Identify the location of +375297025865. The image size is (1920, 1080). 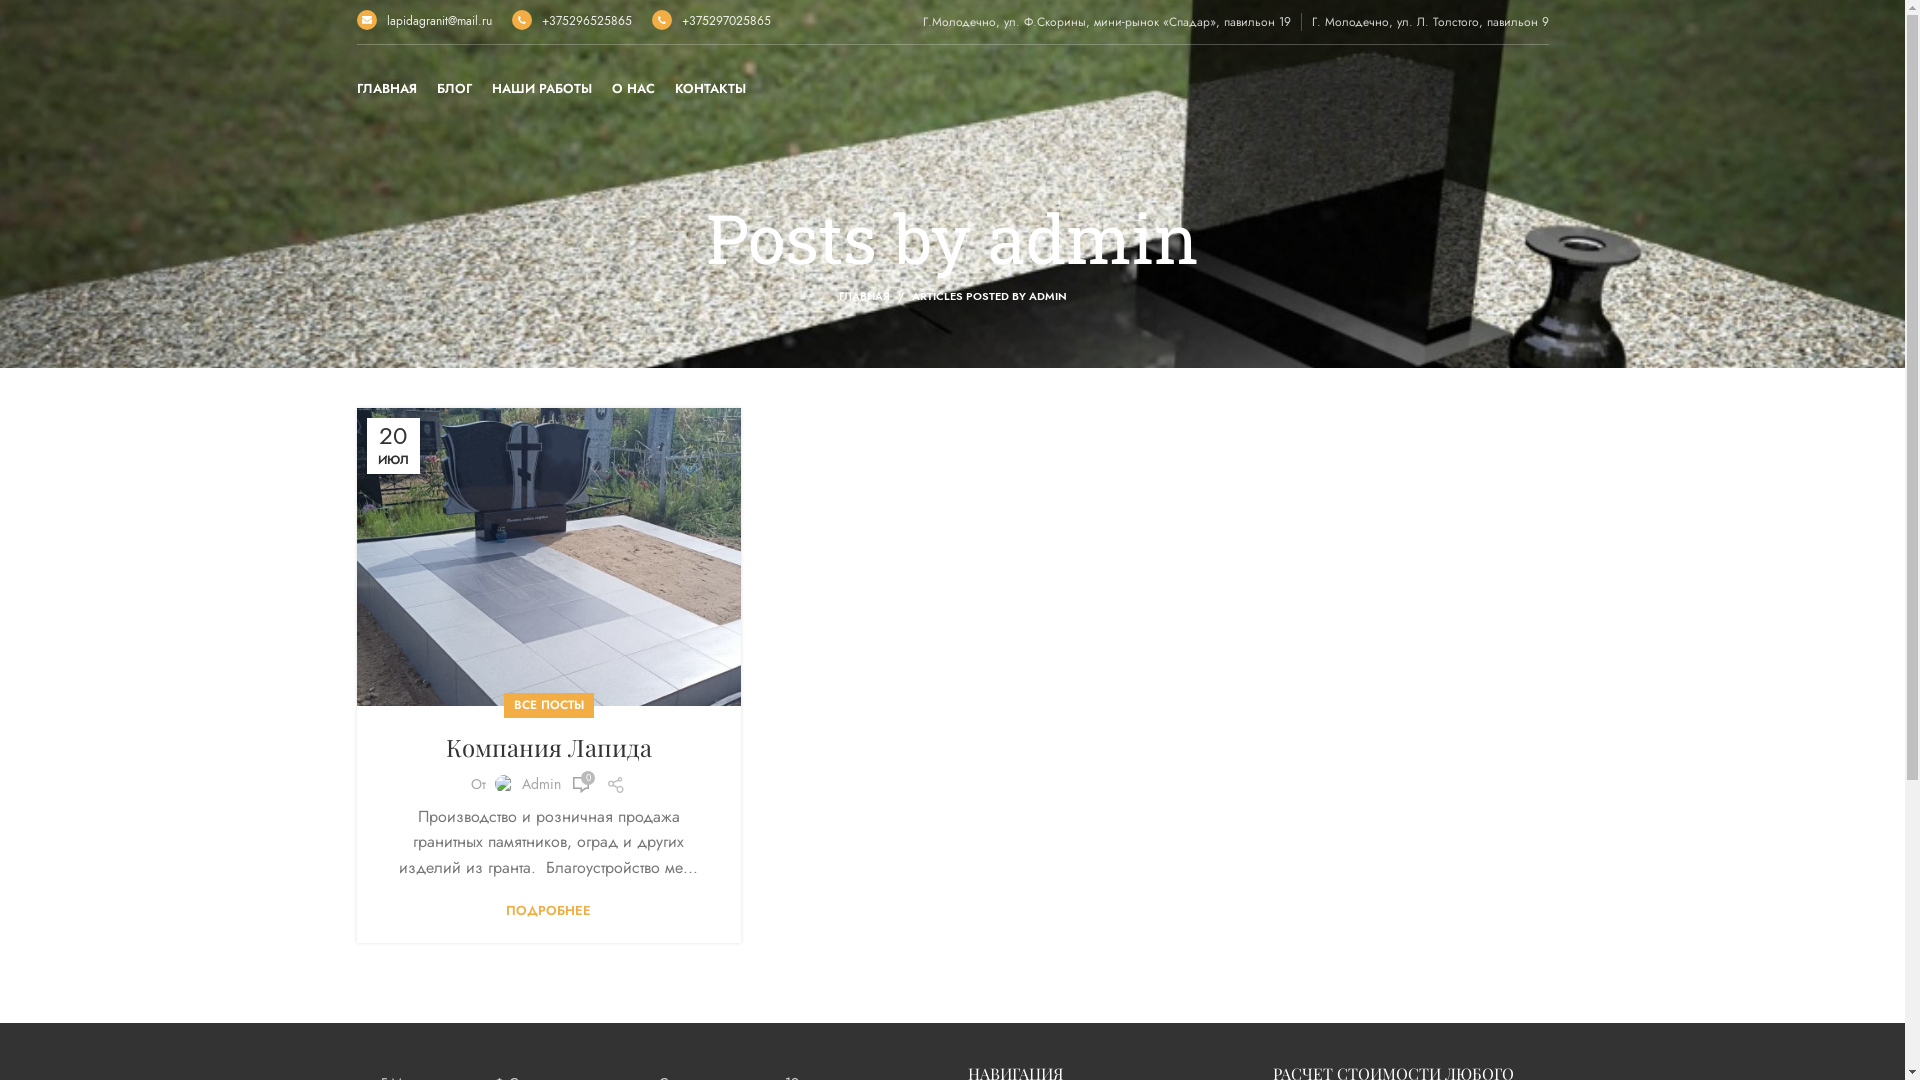
(712, 21).